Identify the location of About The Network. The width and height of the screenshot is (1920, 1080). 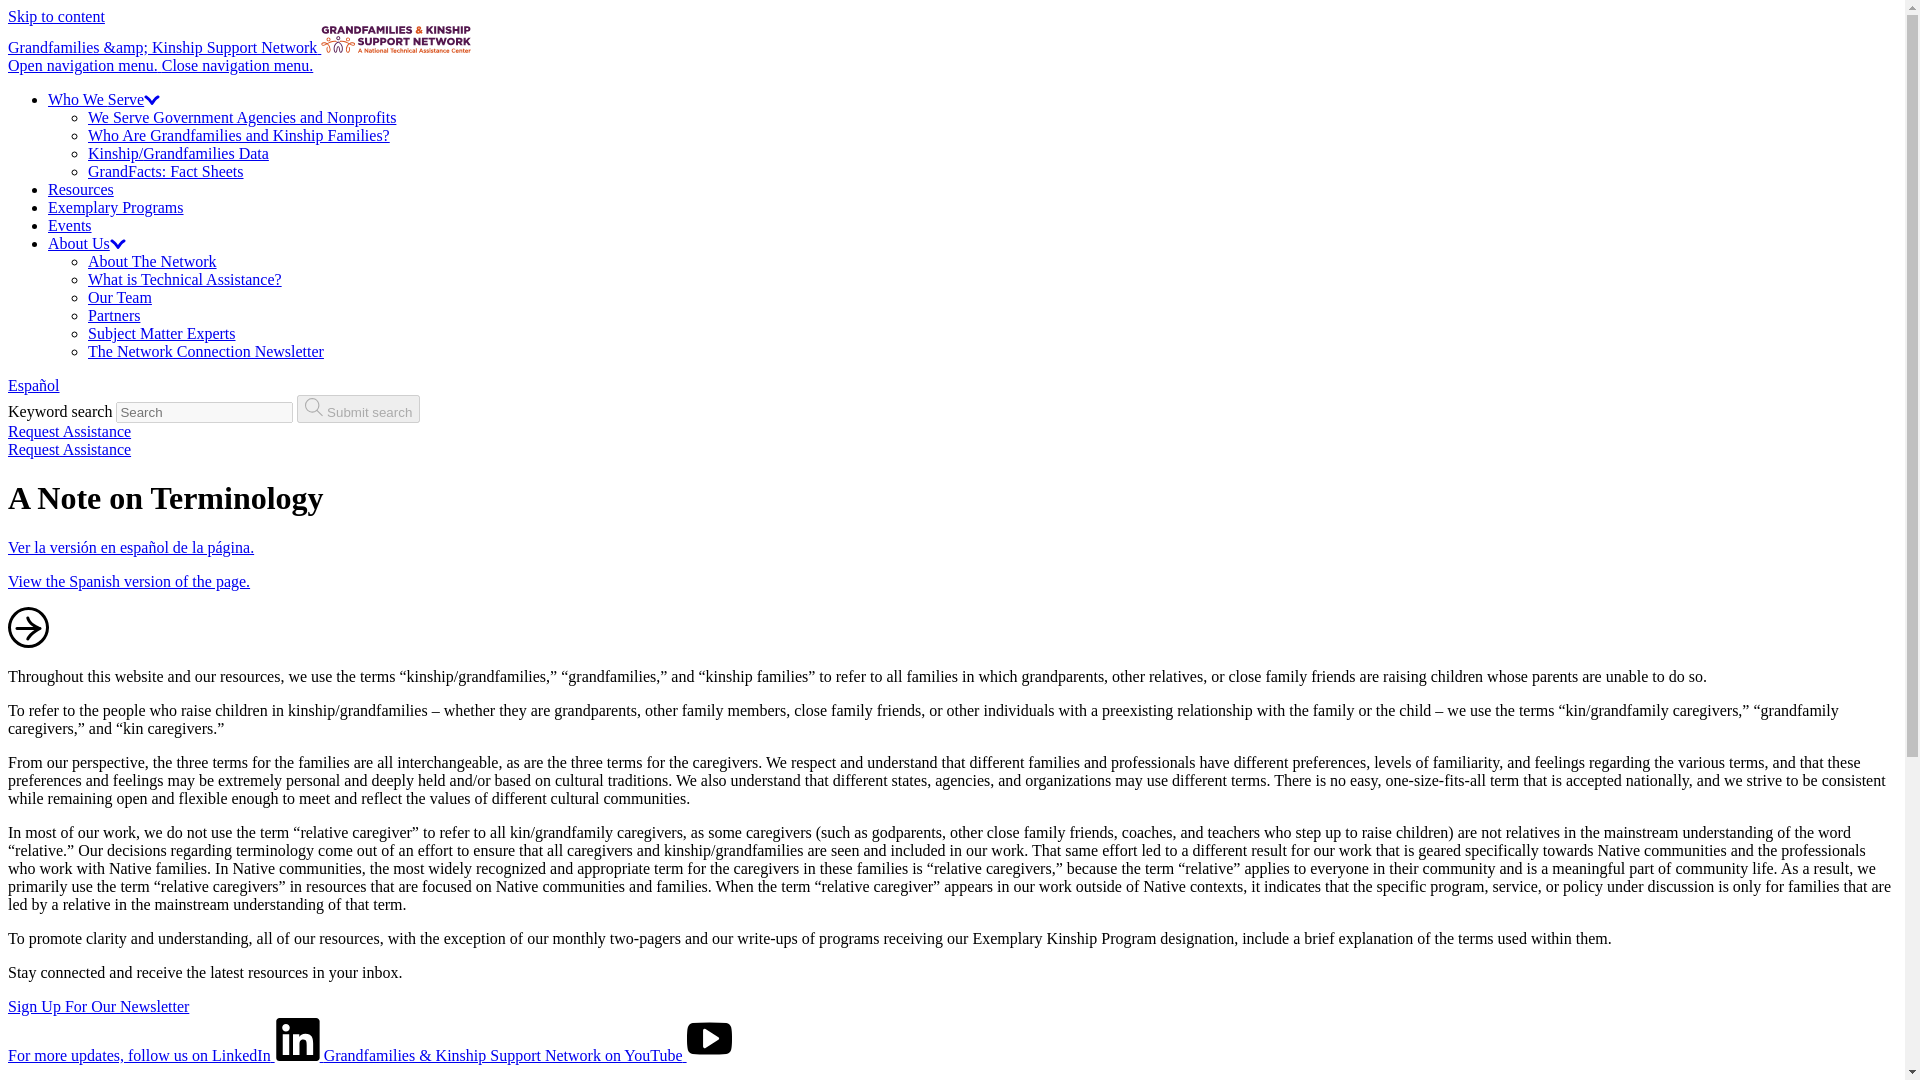
(152, 261).